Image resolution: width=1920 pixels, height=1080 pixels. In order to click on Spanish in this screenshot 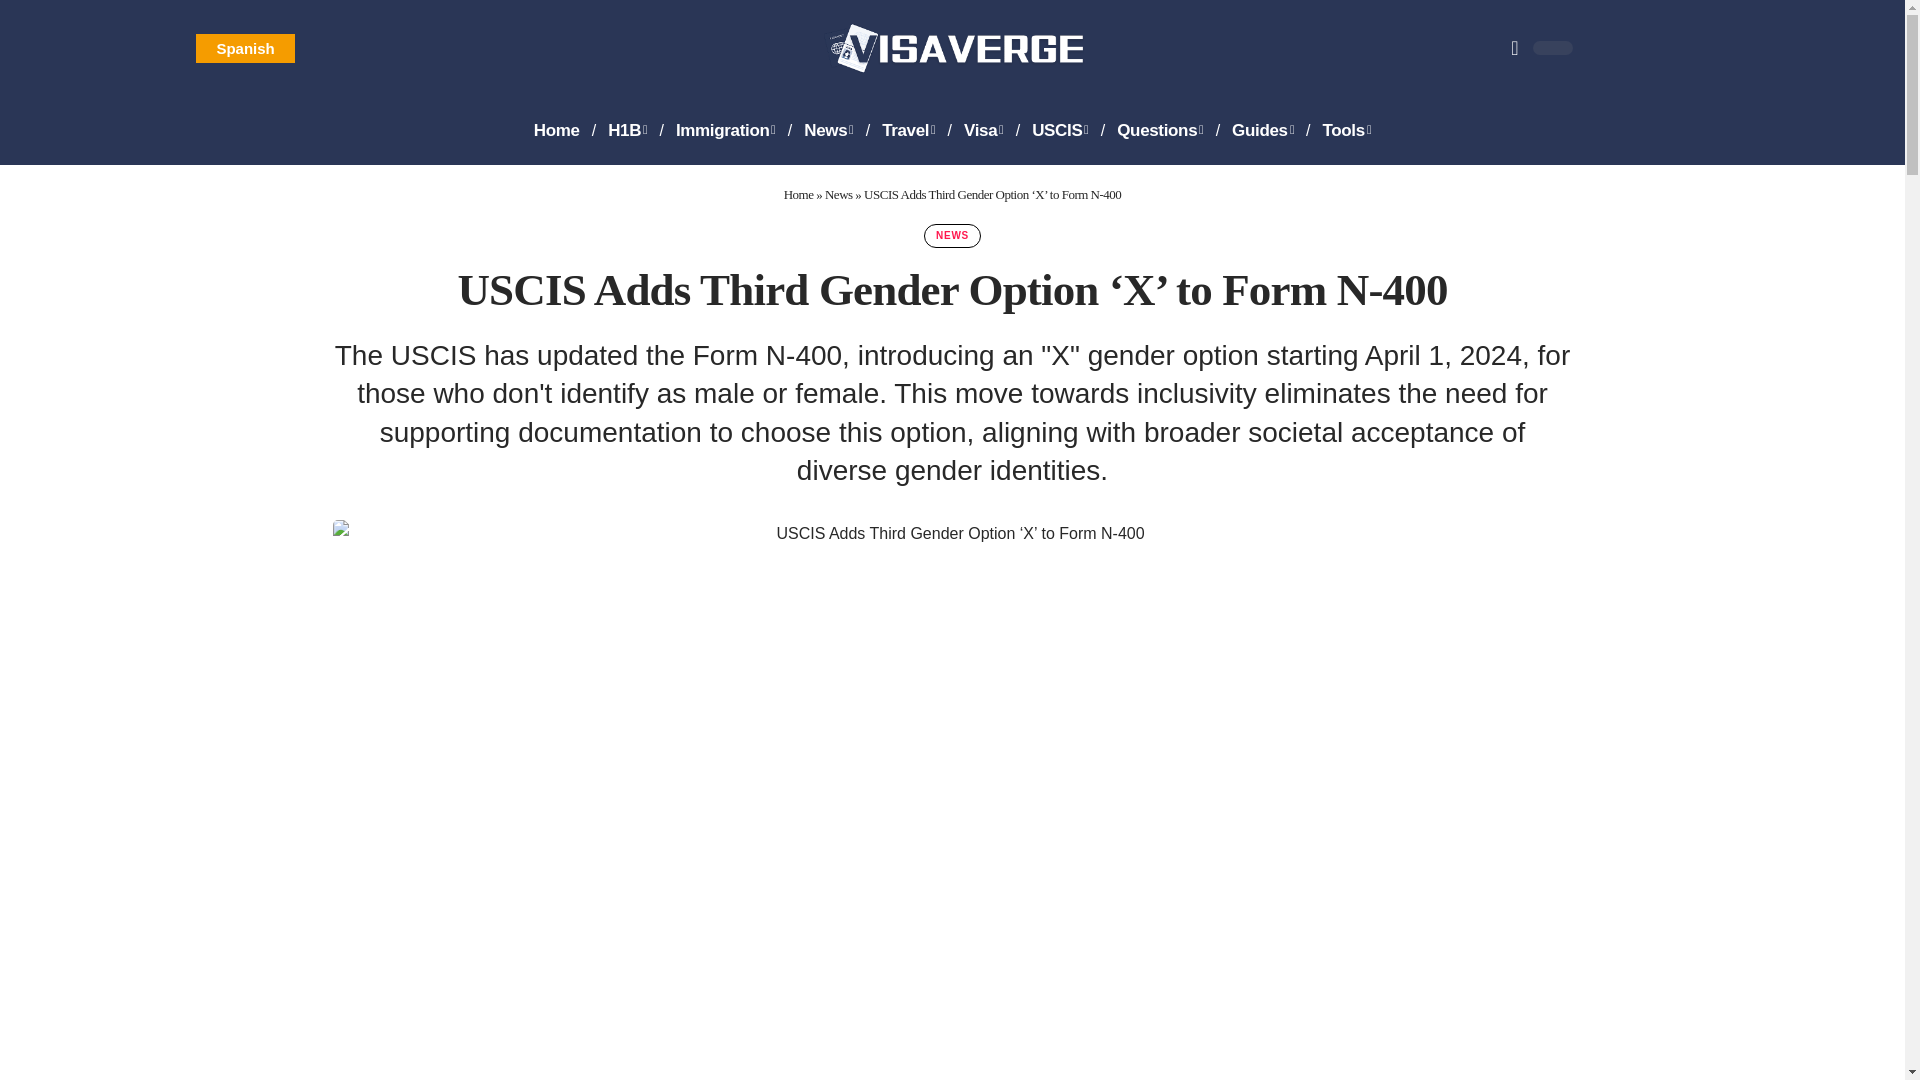, I will do `click(244, 48)`.